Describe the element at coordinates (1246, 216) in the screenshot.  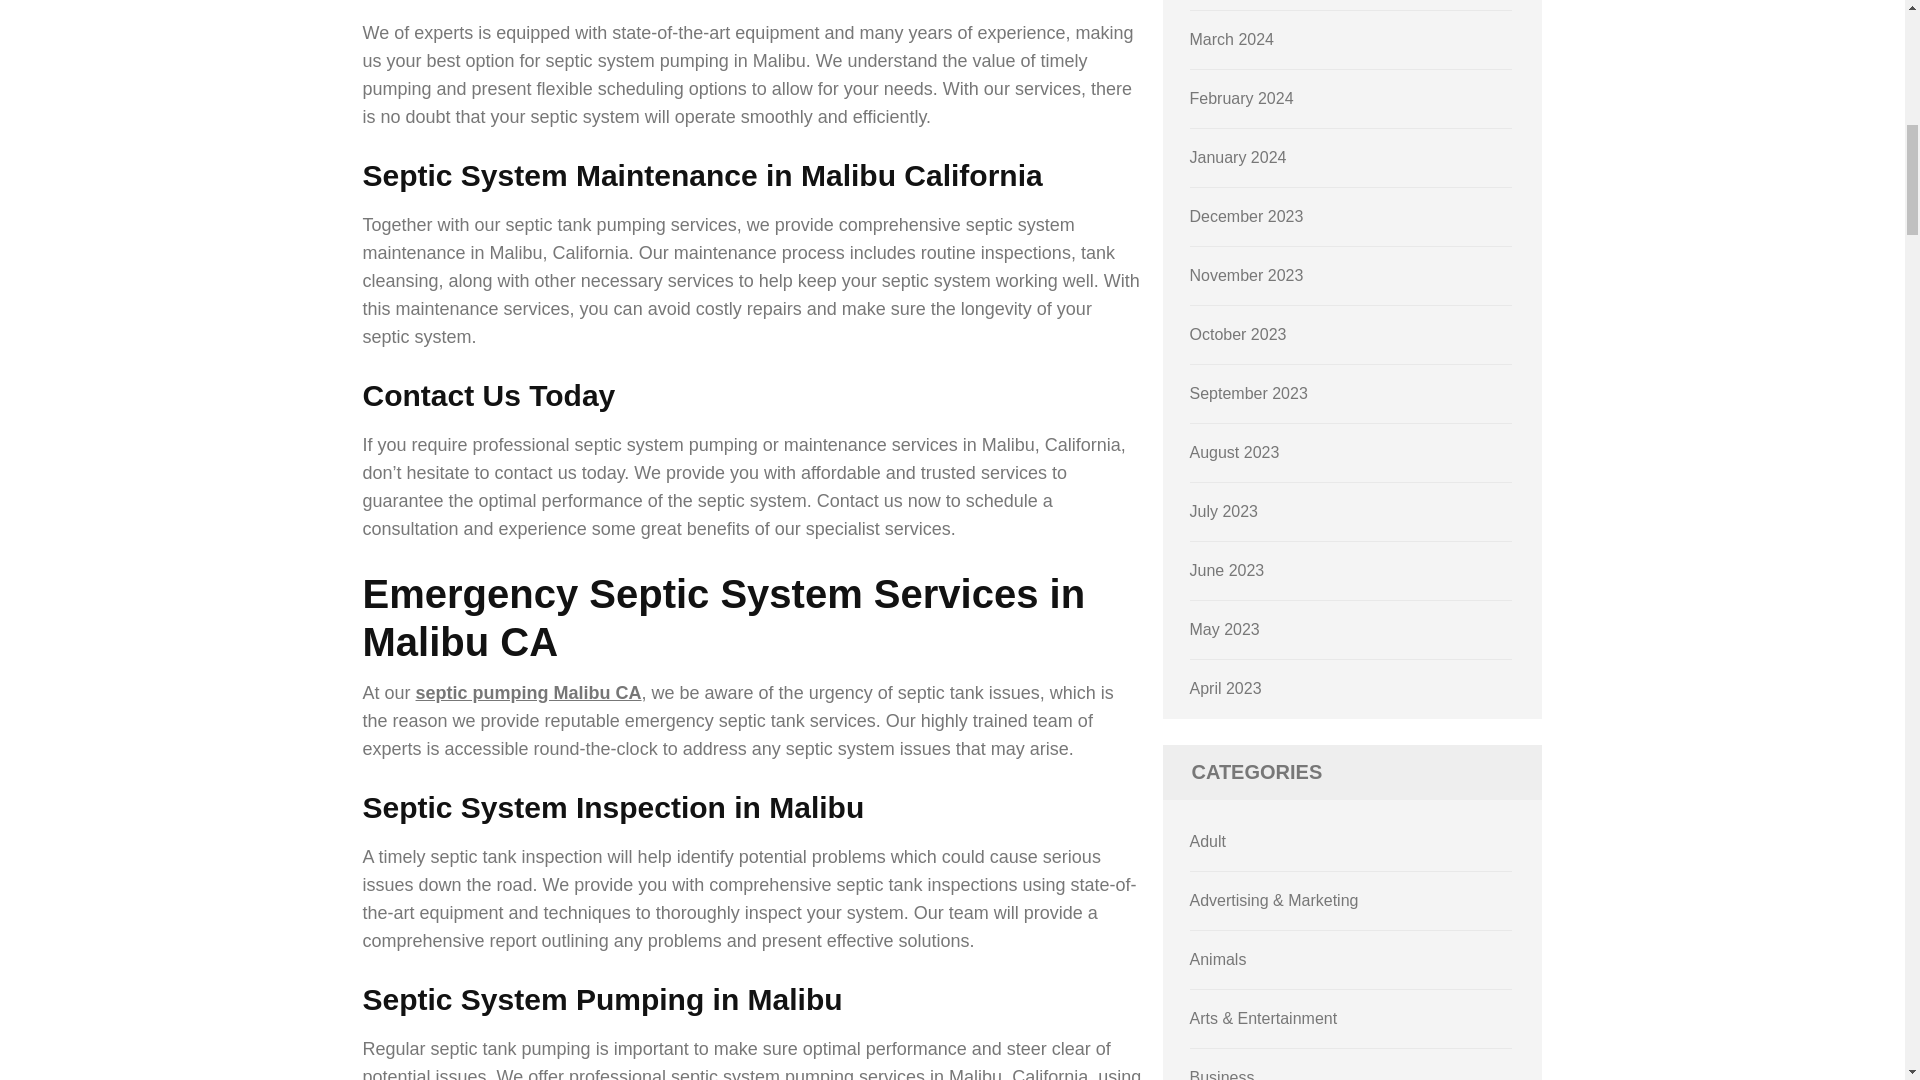
I see `December 2023` at that location.